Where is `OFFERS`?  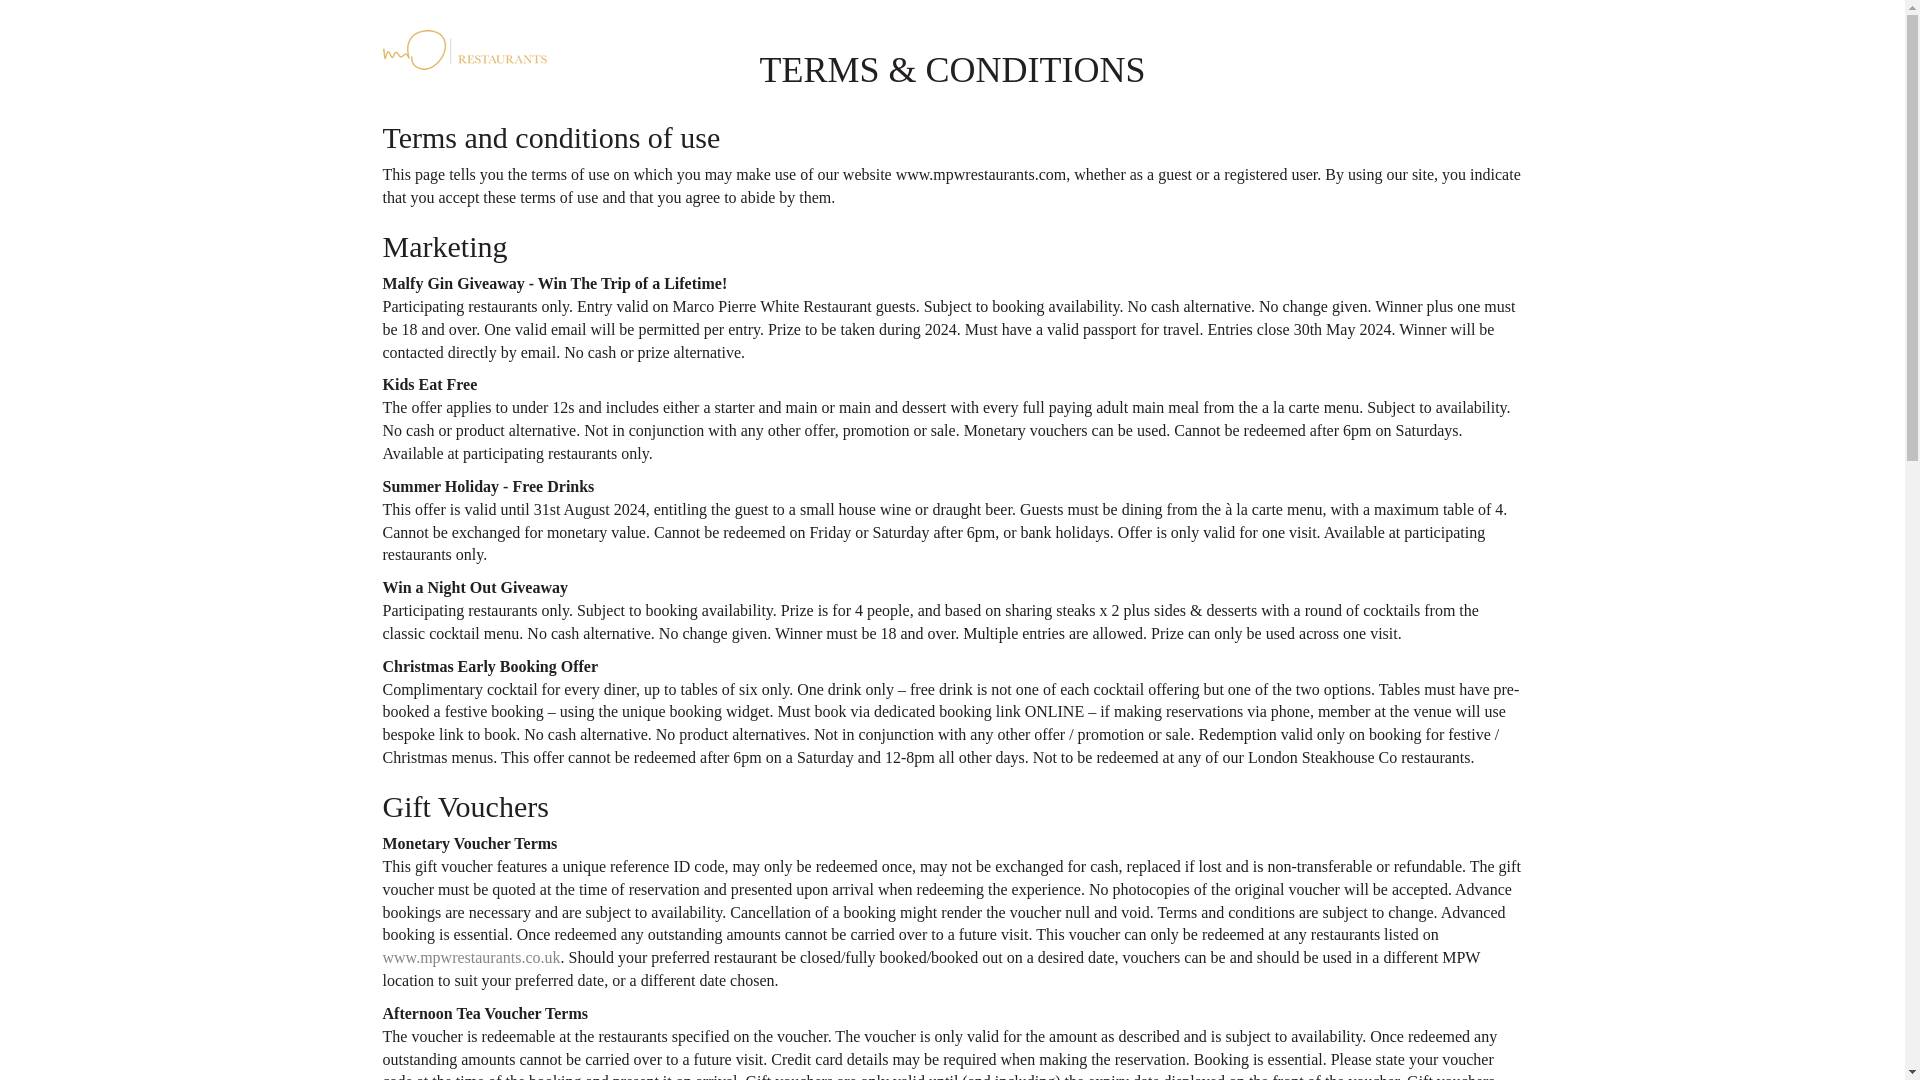 OFFERS is located at coordinates (1093, 46).